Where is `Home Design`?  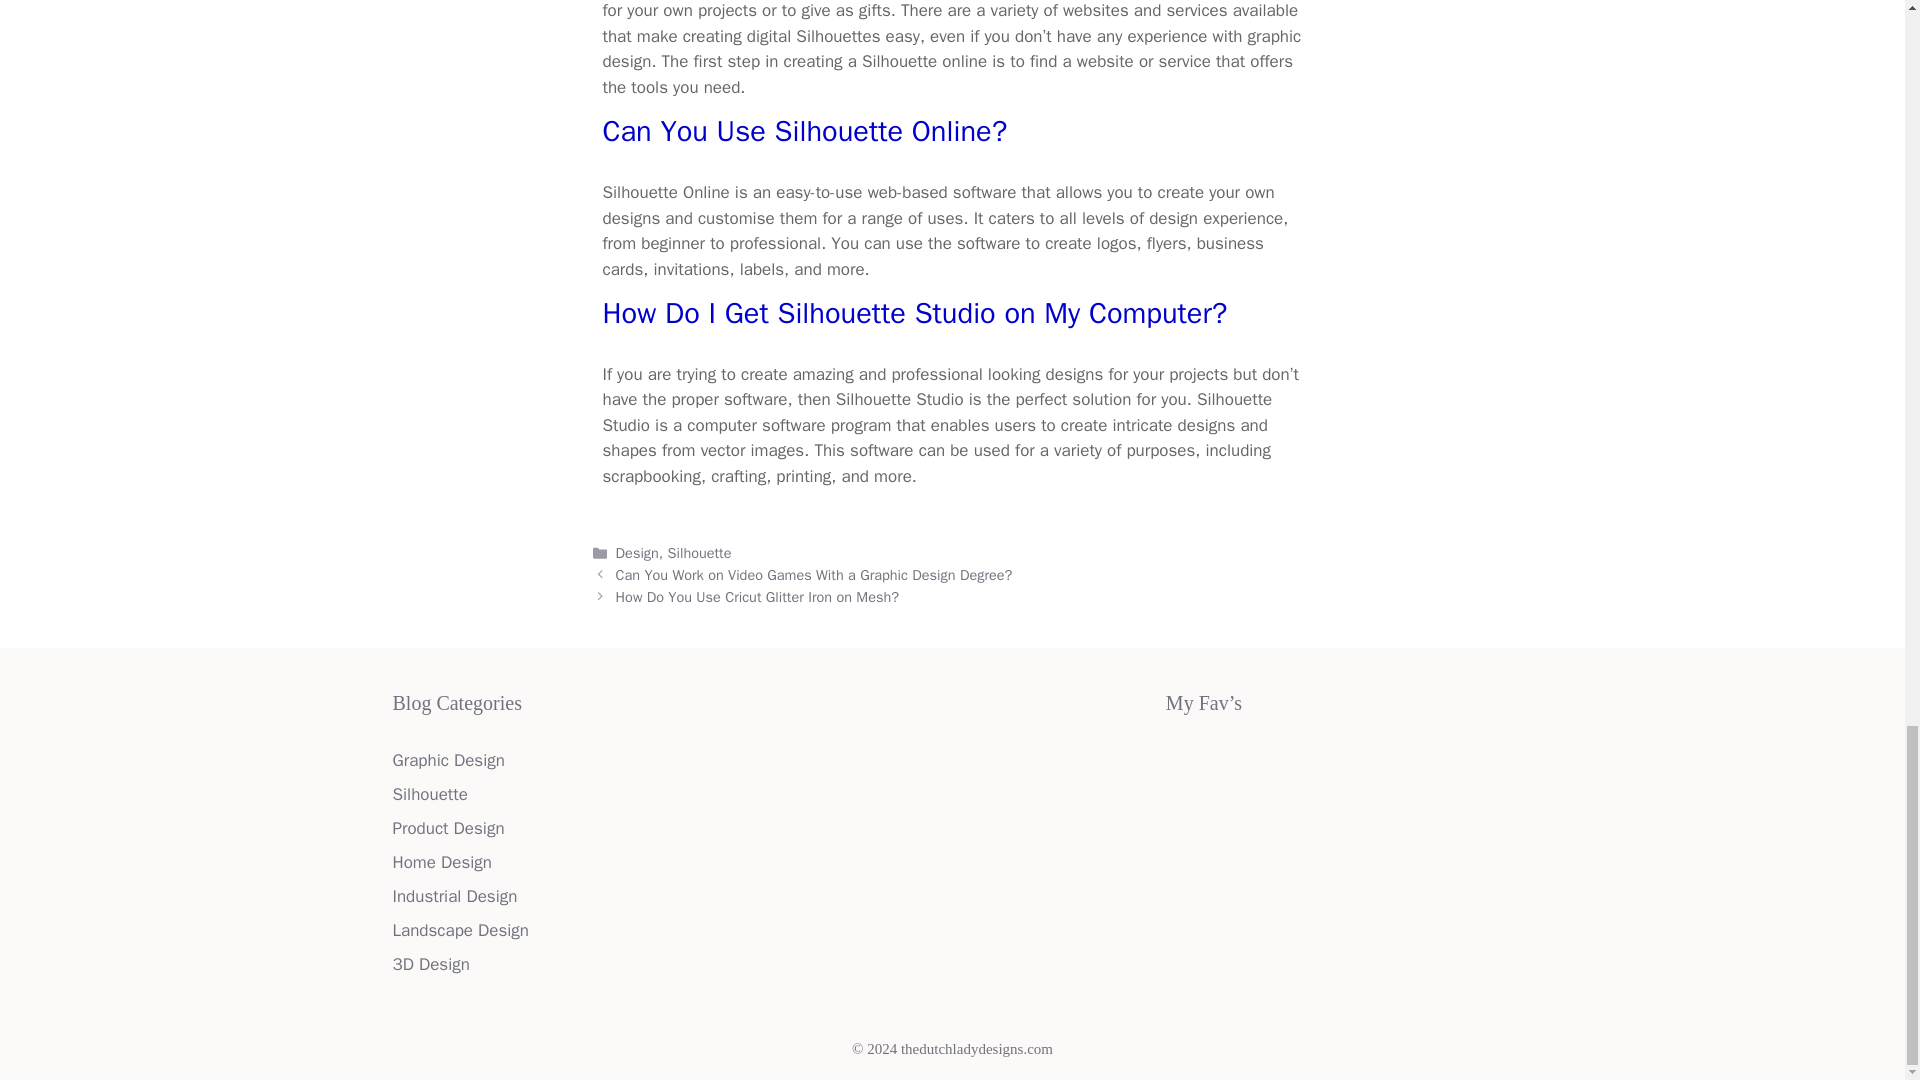
Home Design is located at coordinates (441, 862).